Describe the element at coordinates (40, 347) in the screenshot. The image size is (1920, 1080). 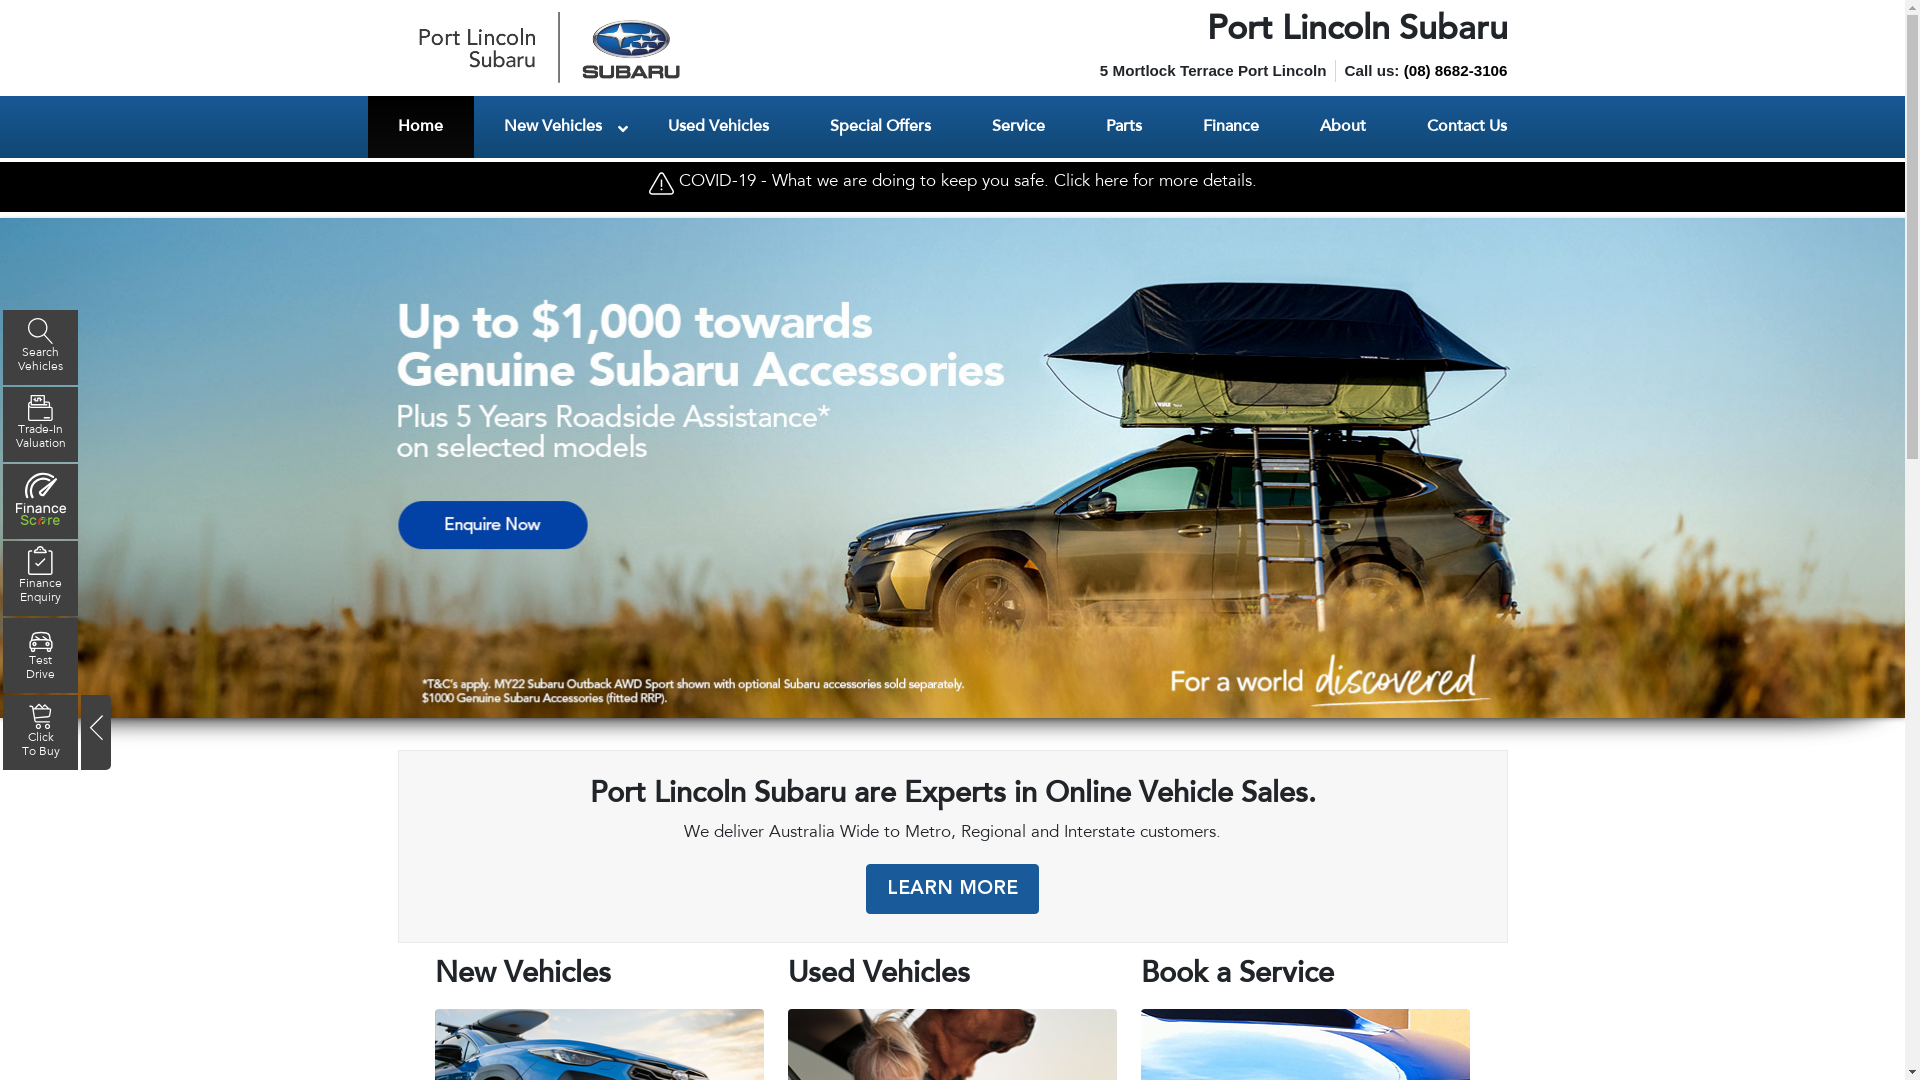
I see `Search
Vehicles` at that location.